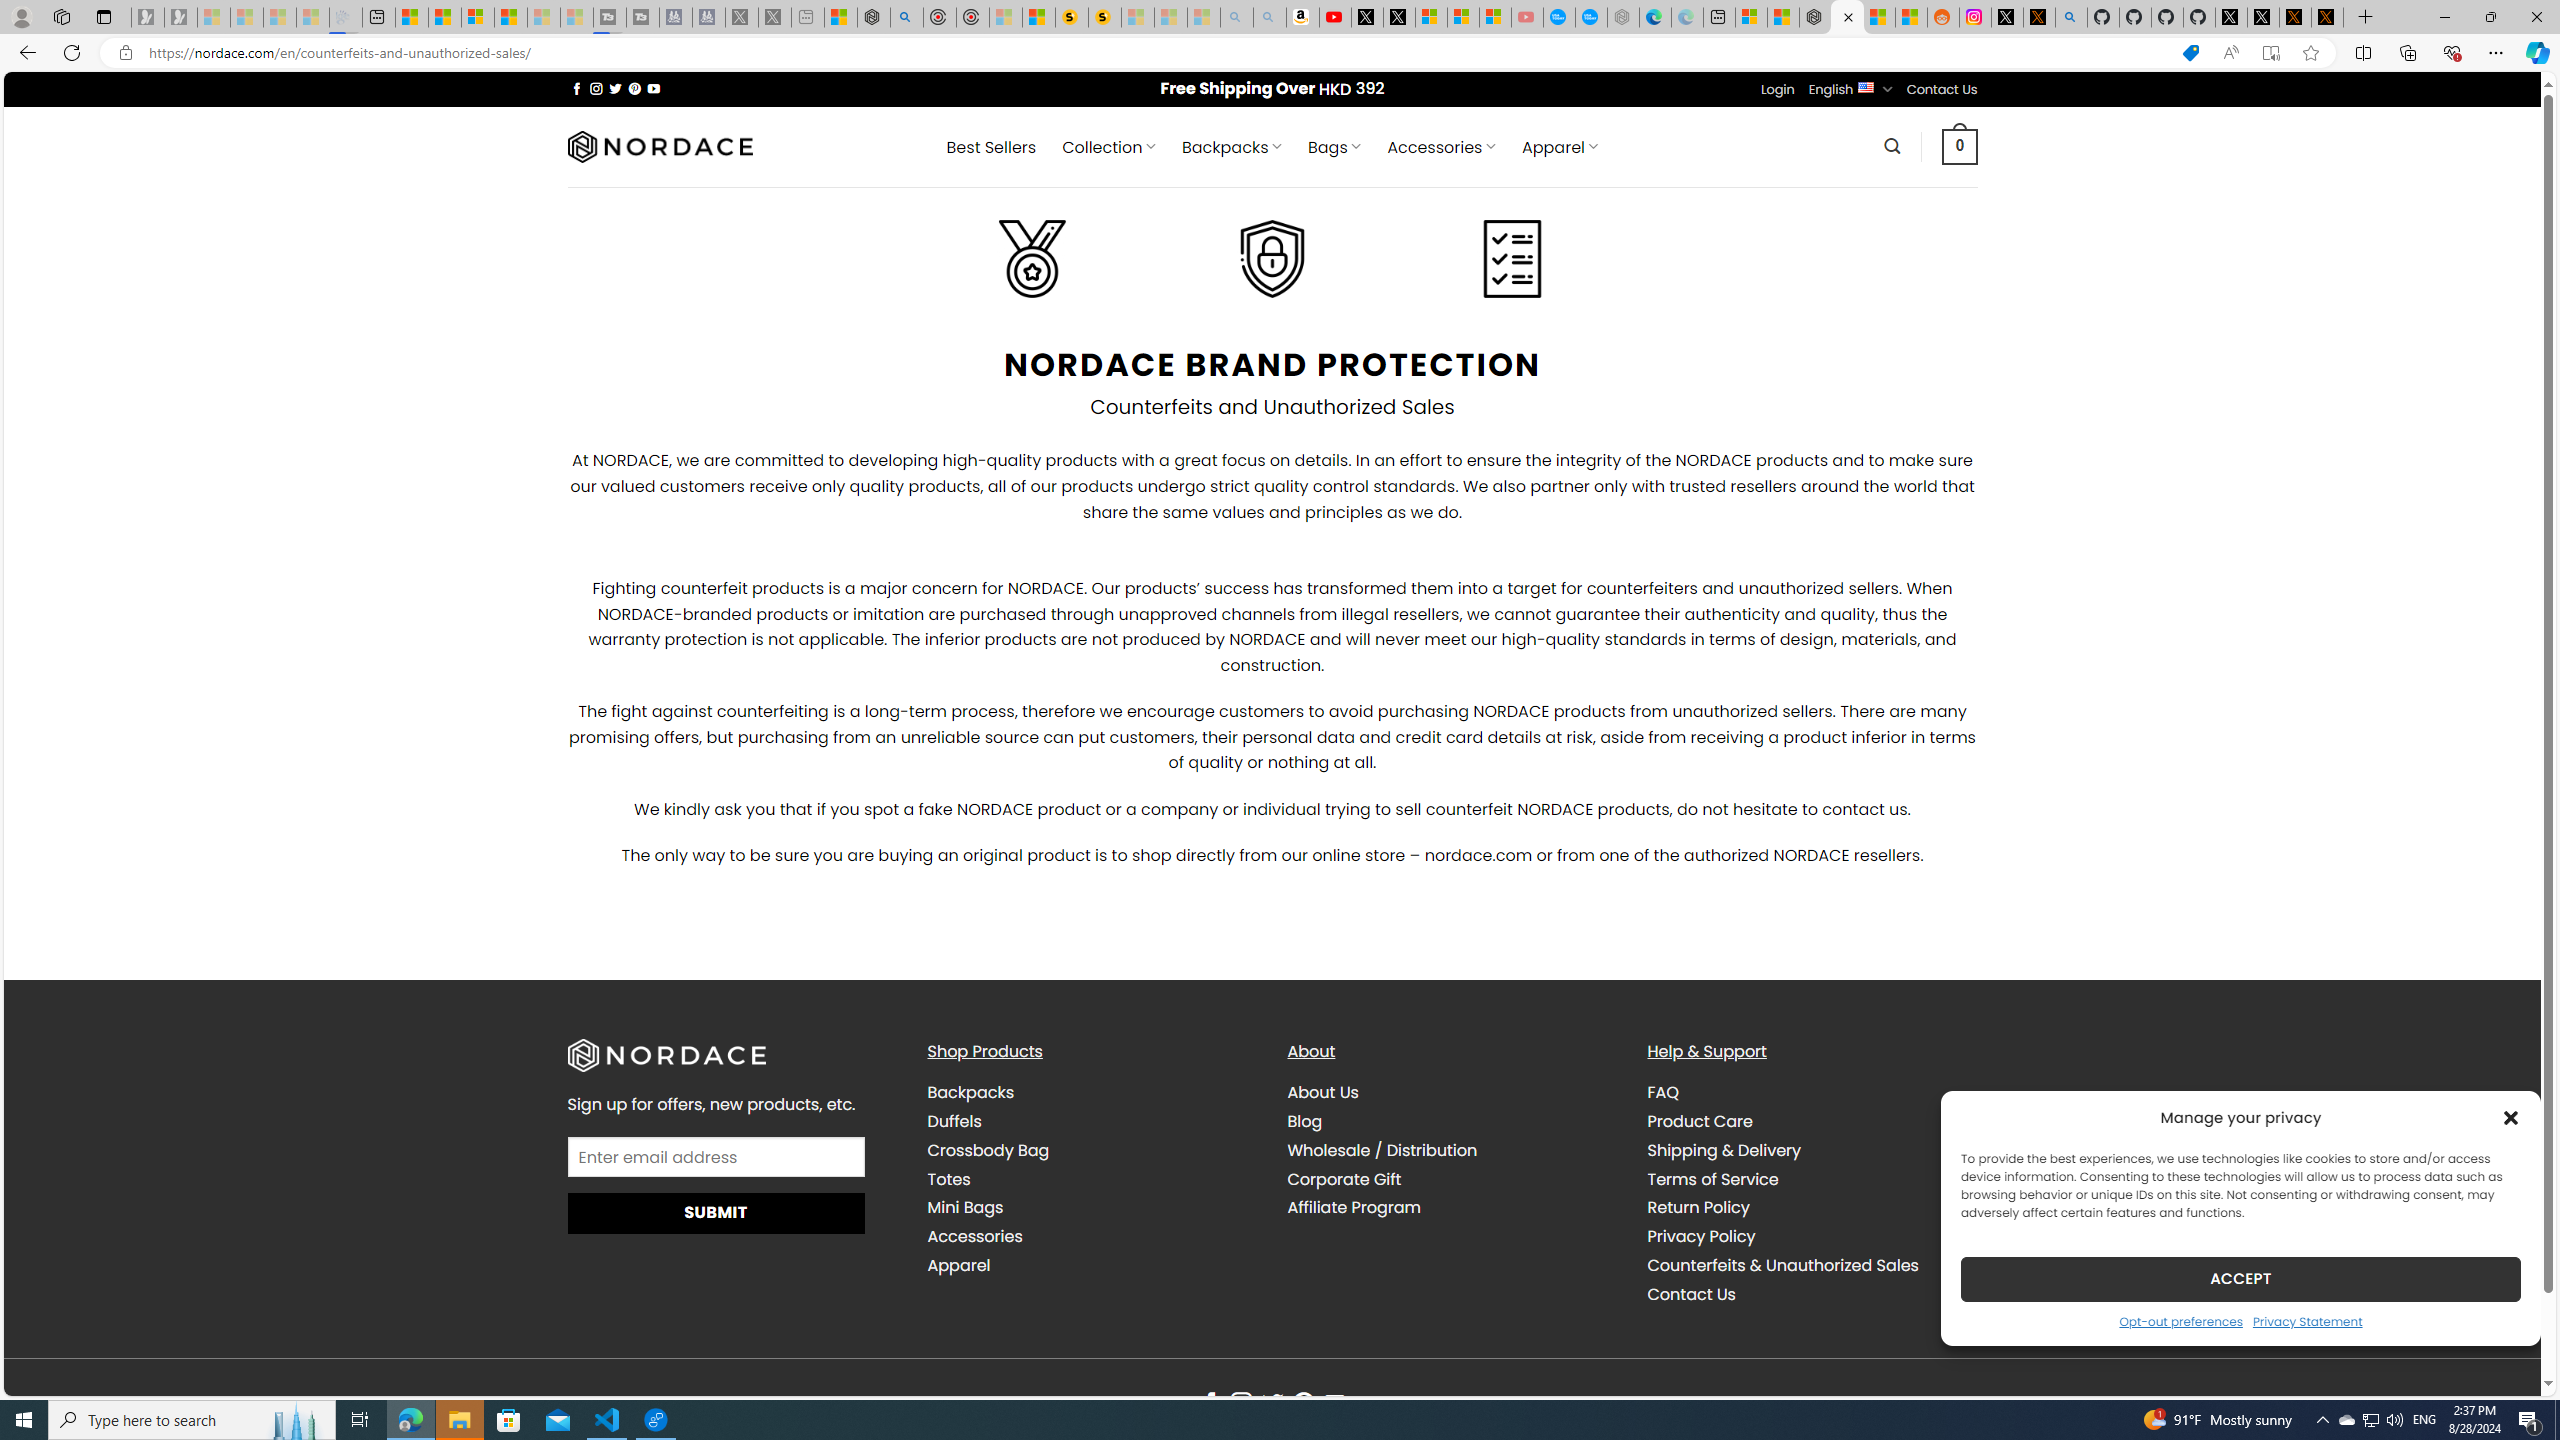  I want to click on Log in to X / X, so click(2008, 17).